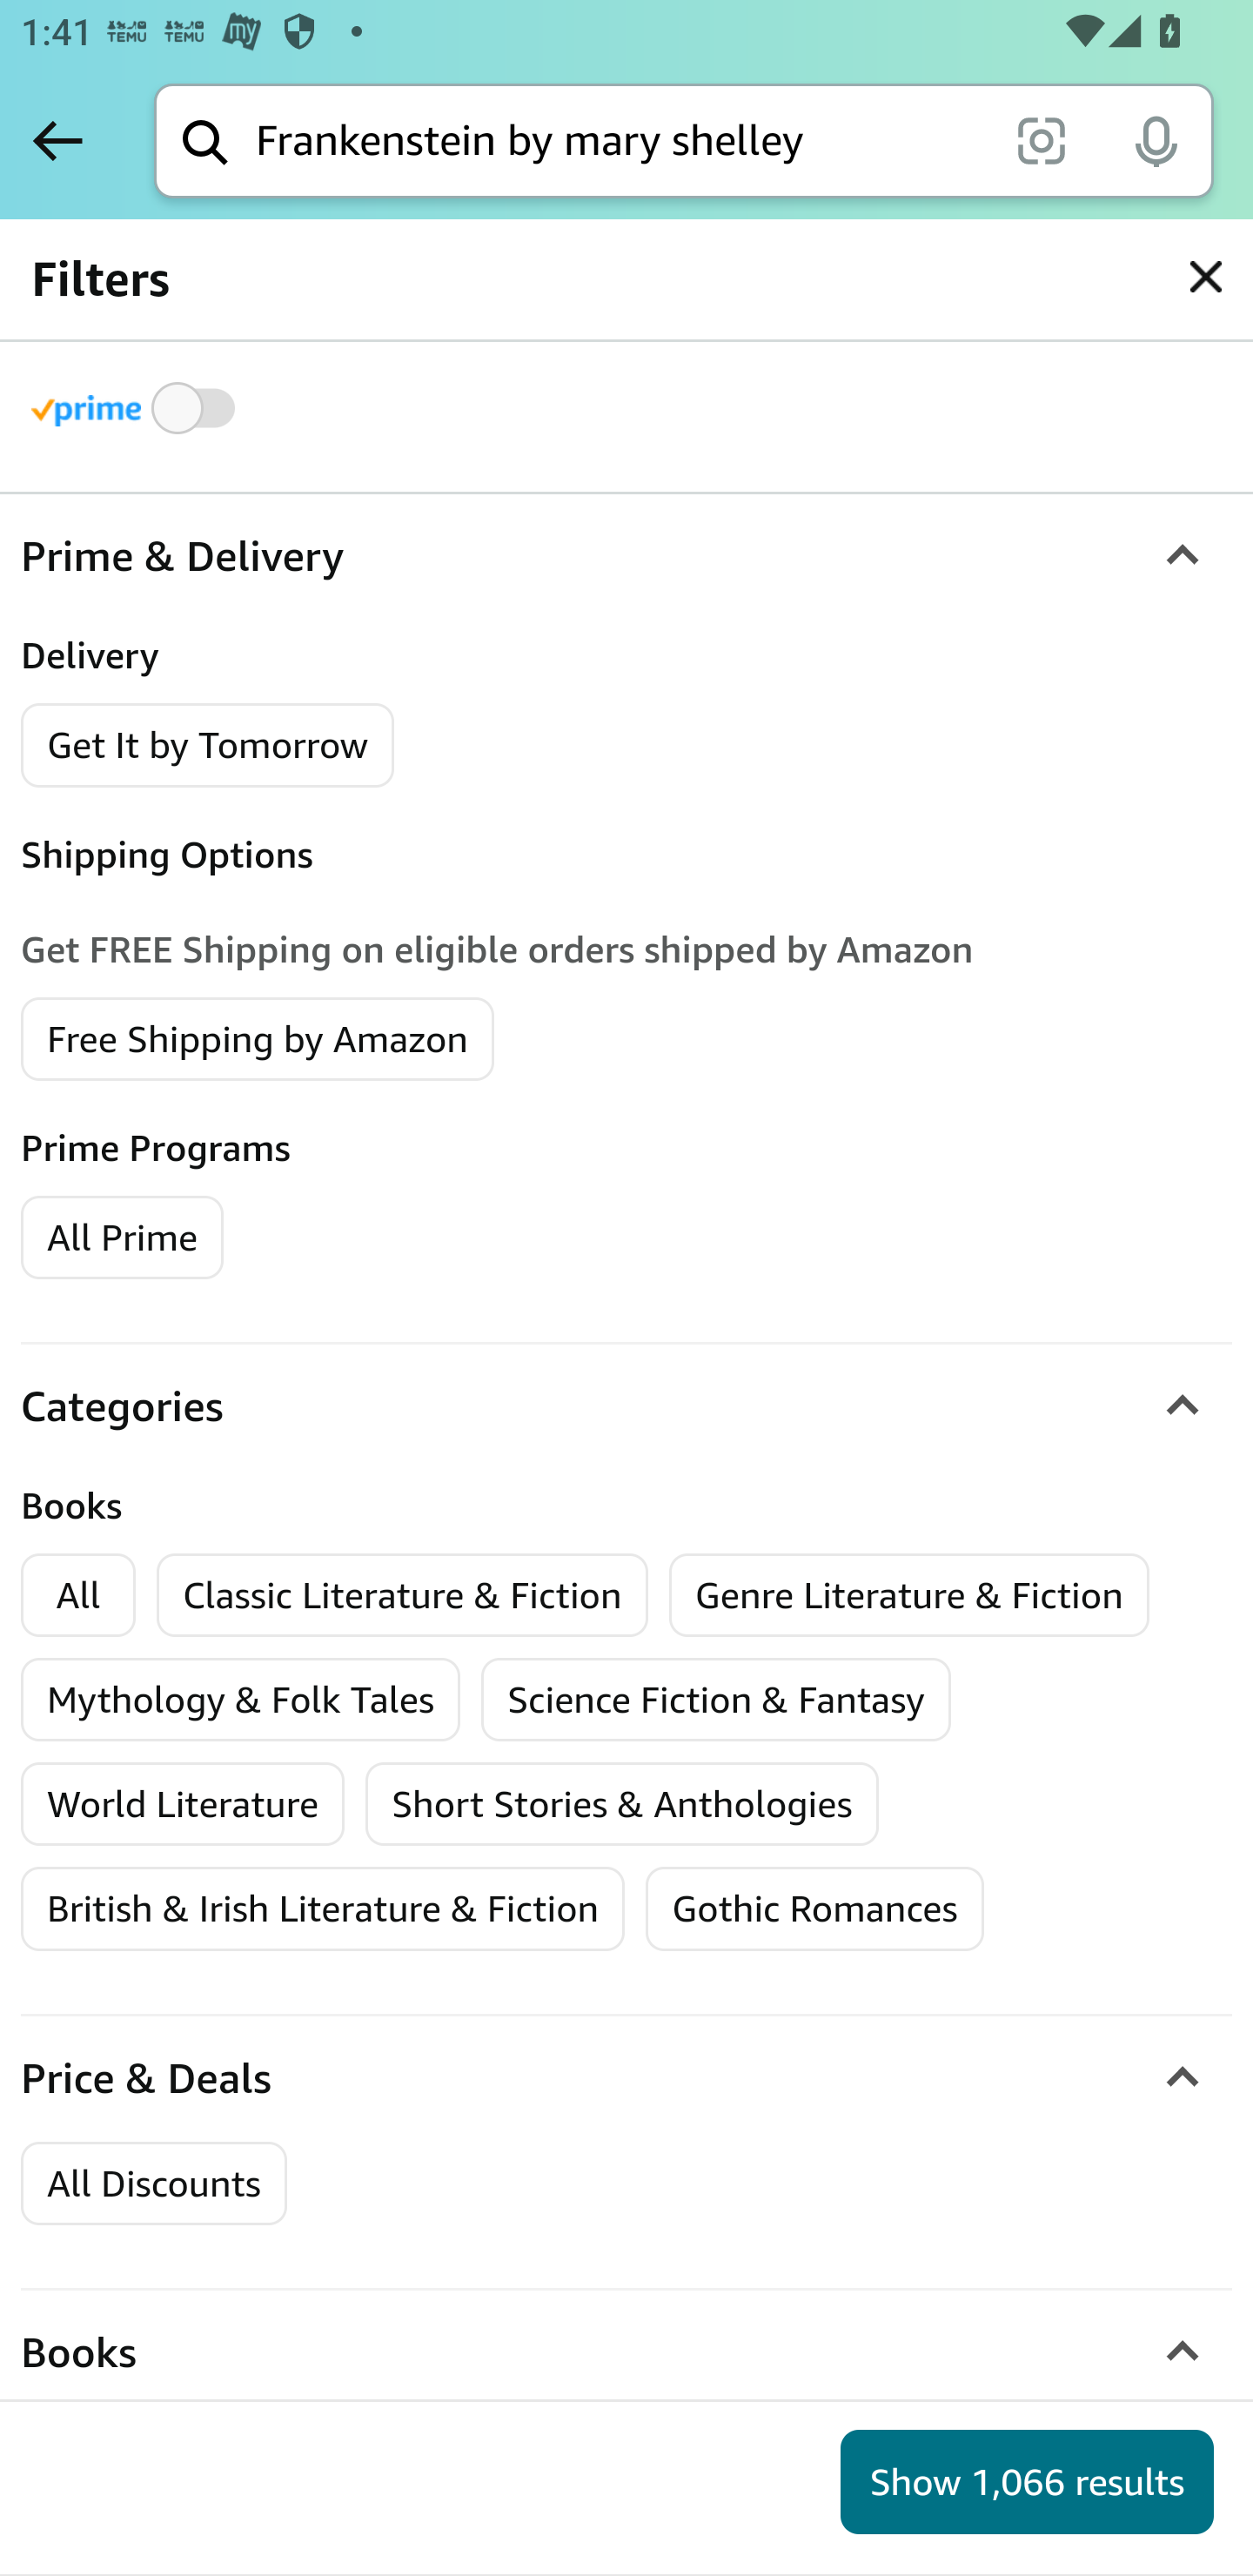 Image resolution: width=1253 pixels, height=2576 pixels. I want to click on Free Shipping by Amazon, so click(258, 1037).